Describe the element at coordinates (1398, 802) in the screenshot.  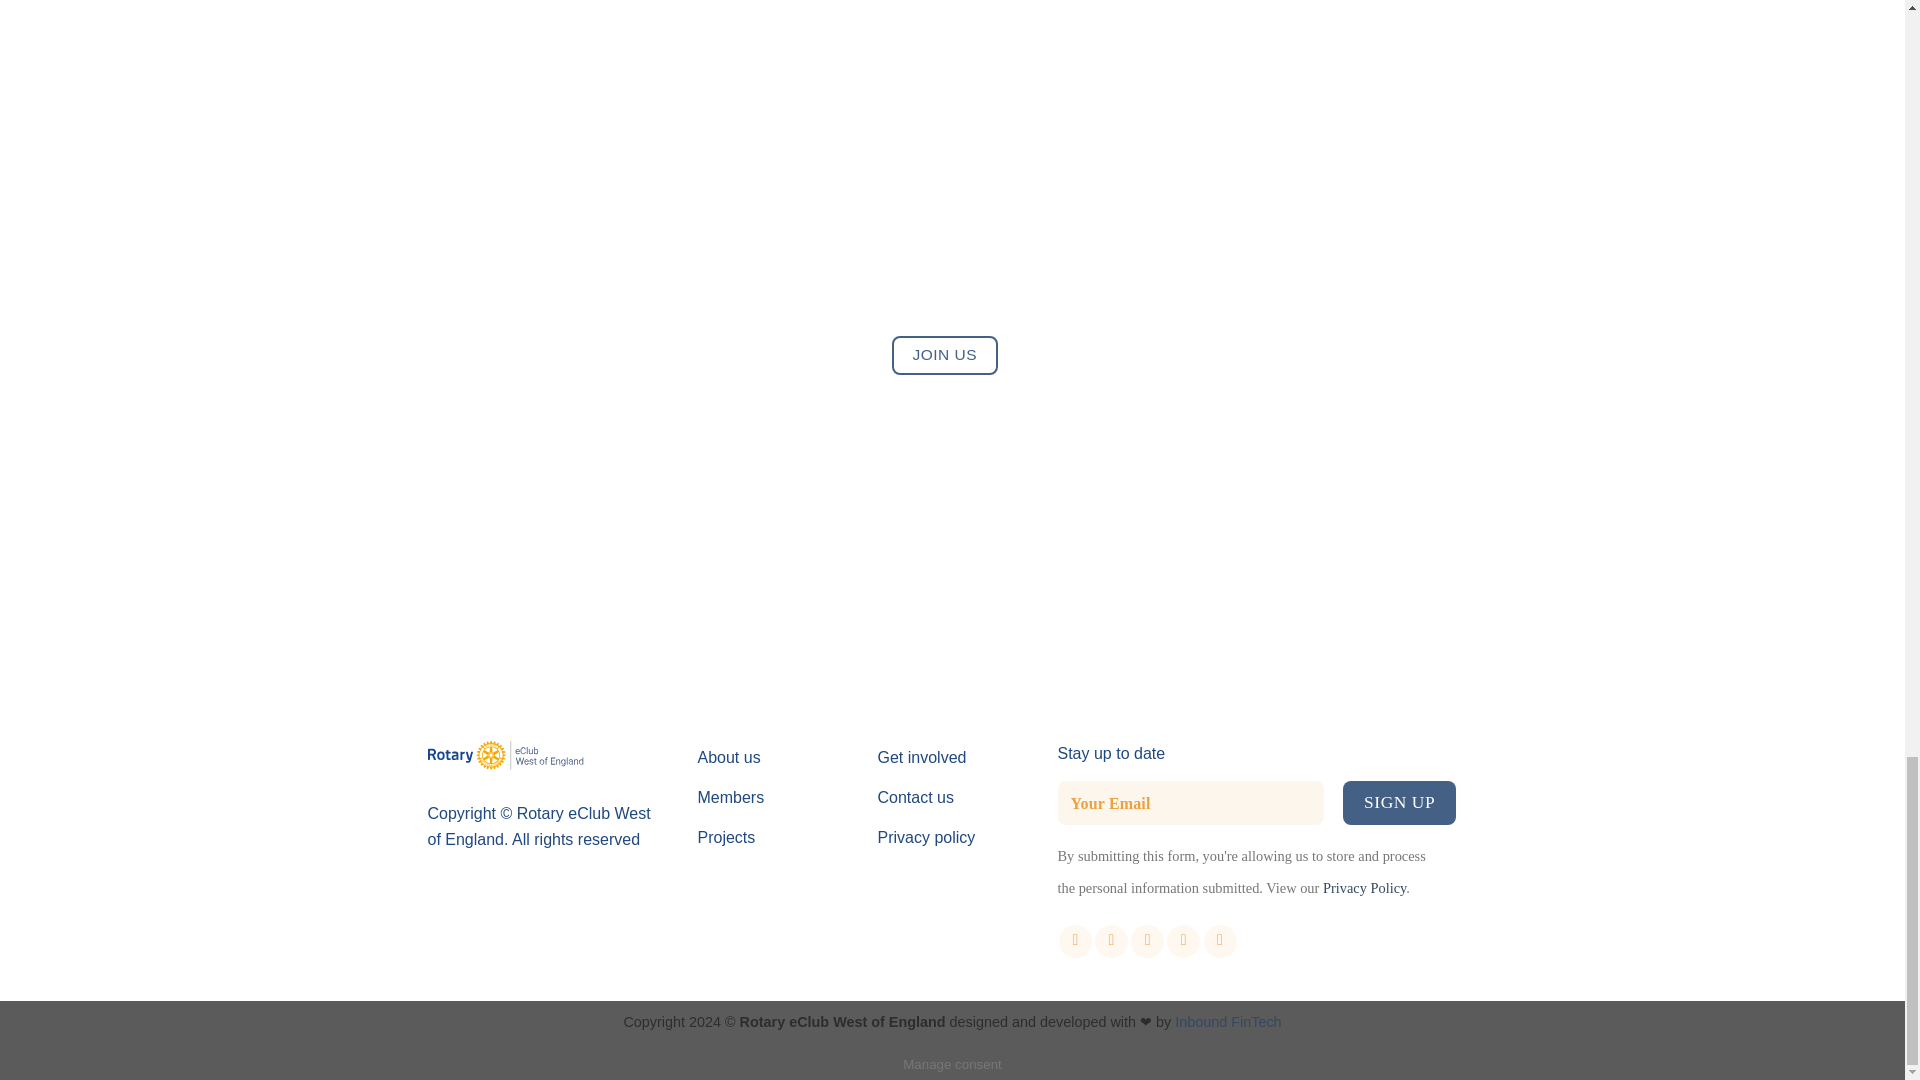
I see `Sign Up` at that location.